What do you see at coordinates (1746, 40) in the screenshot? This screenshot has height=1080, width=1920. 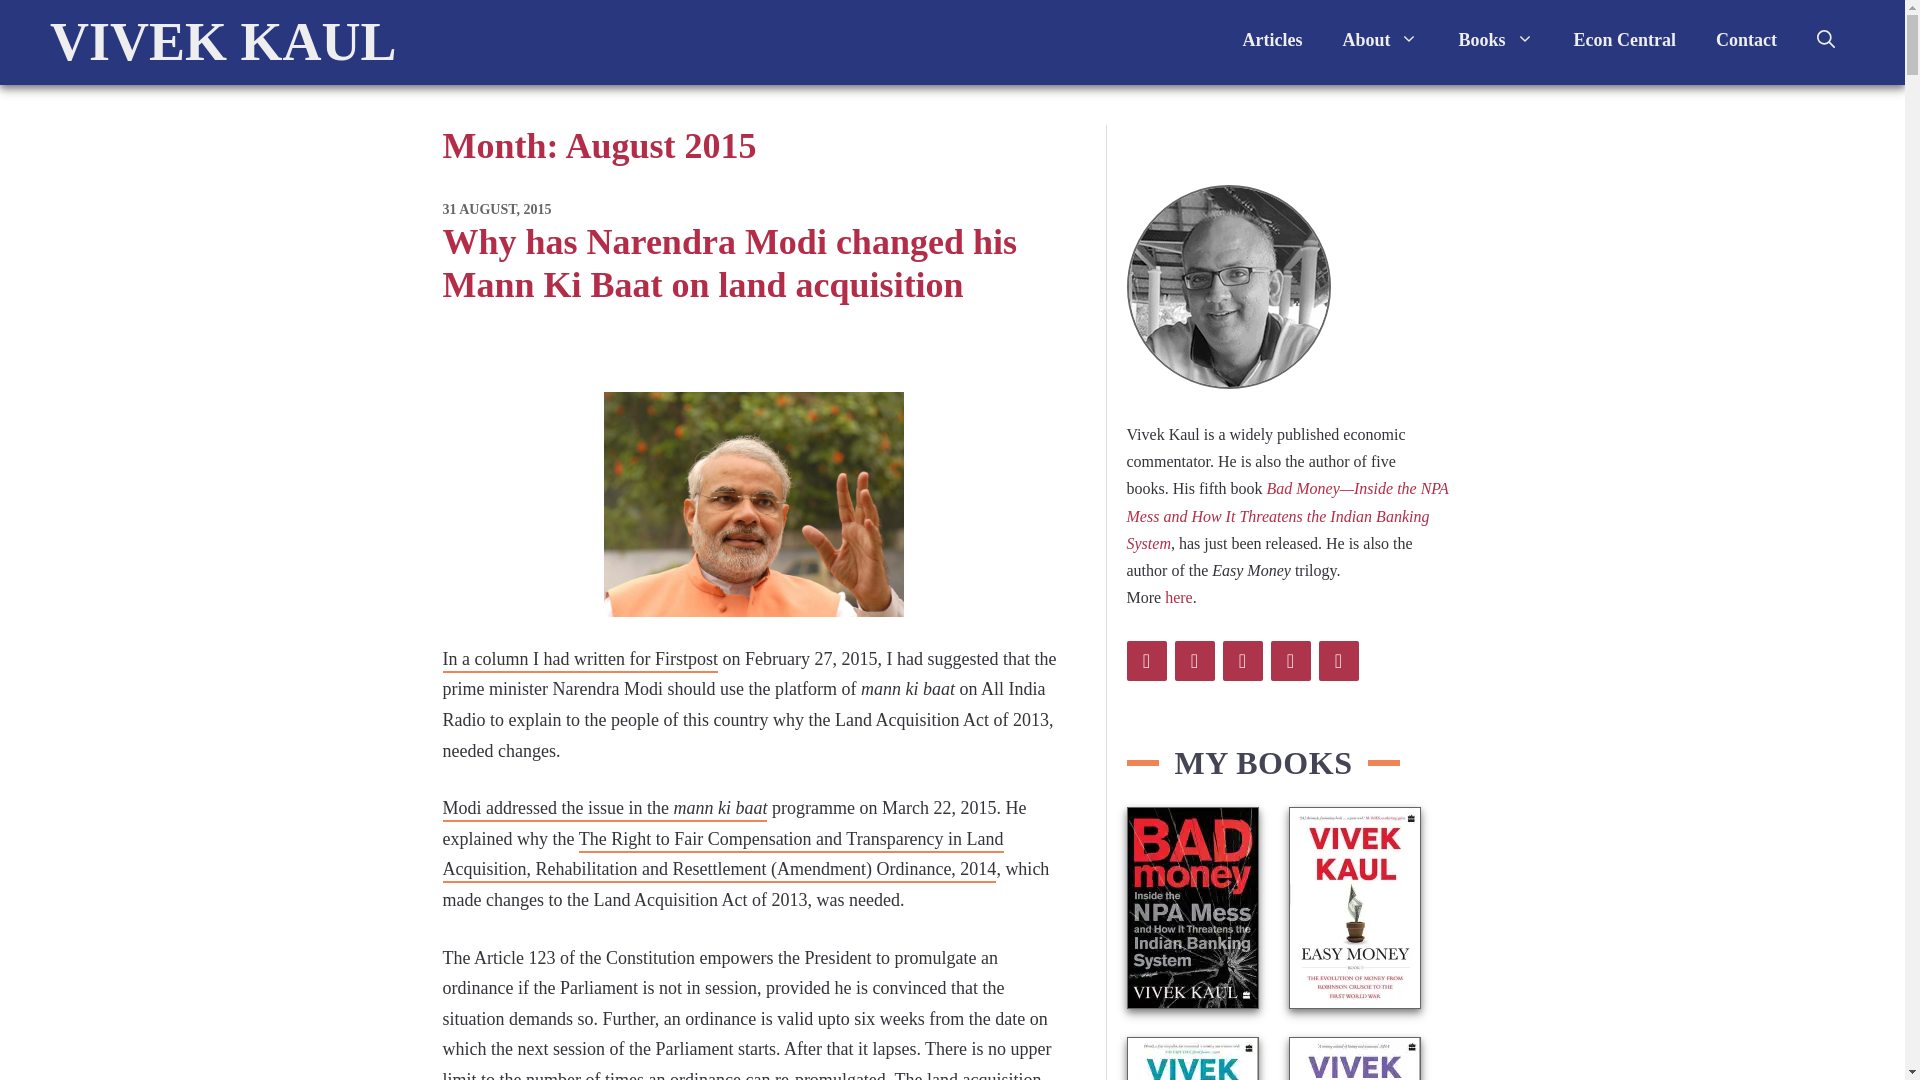 I see `Contact` at bounding box center [1746, 40].